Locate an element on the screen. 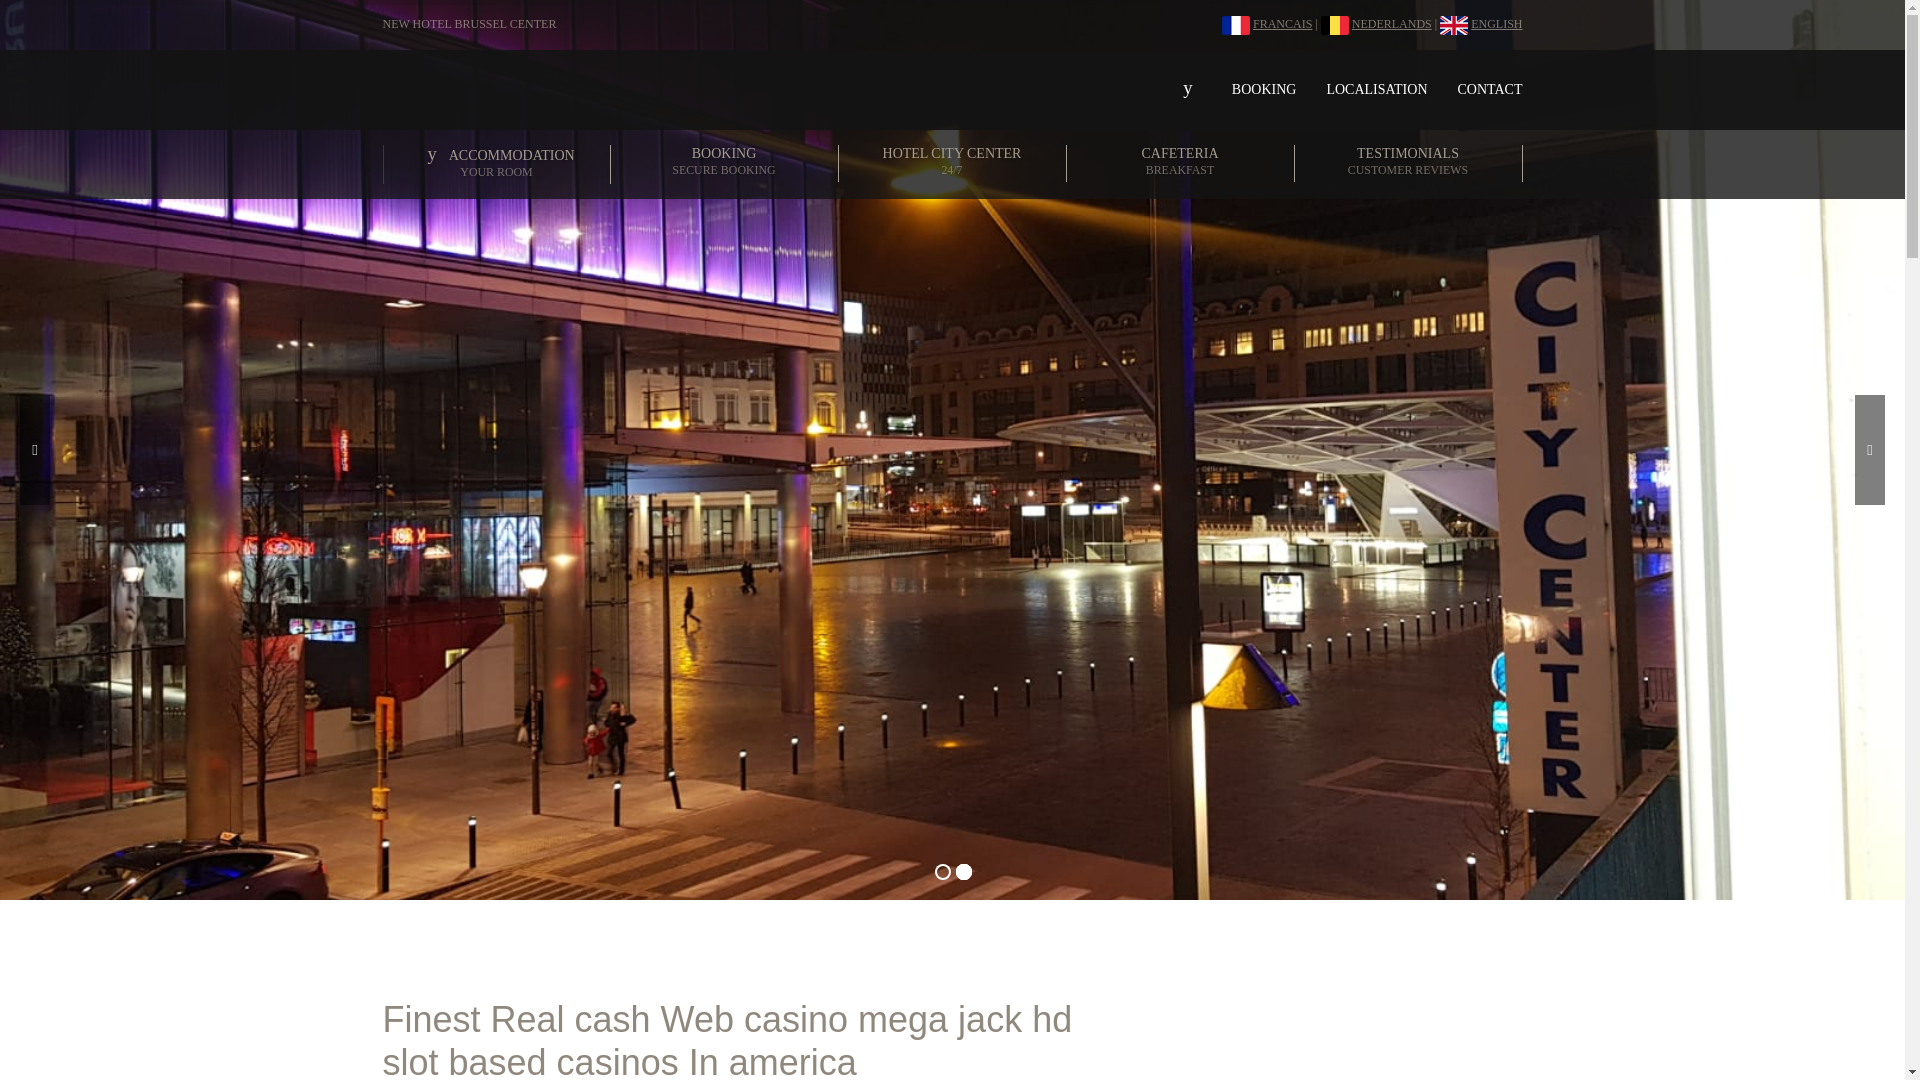 The image size is (1920, 1080). CONTACT is located at coordinates (1180, 163).